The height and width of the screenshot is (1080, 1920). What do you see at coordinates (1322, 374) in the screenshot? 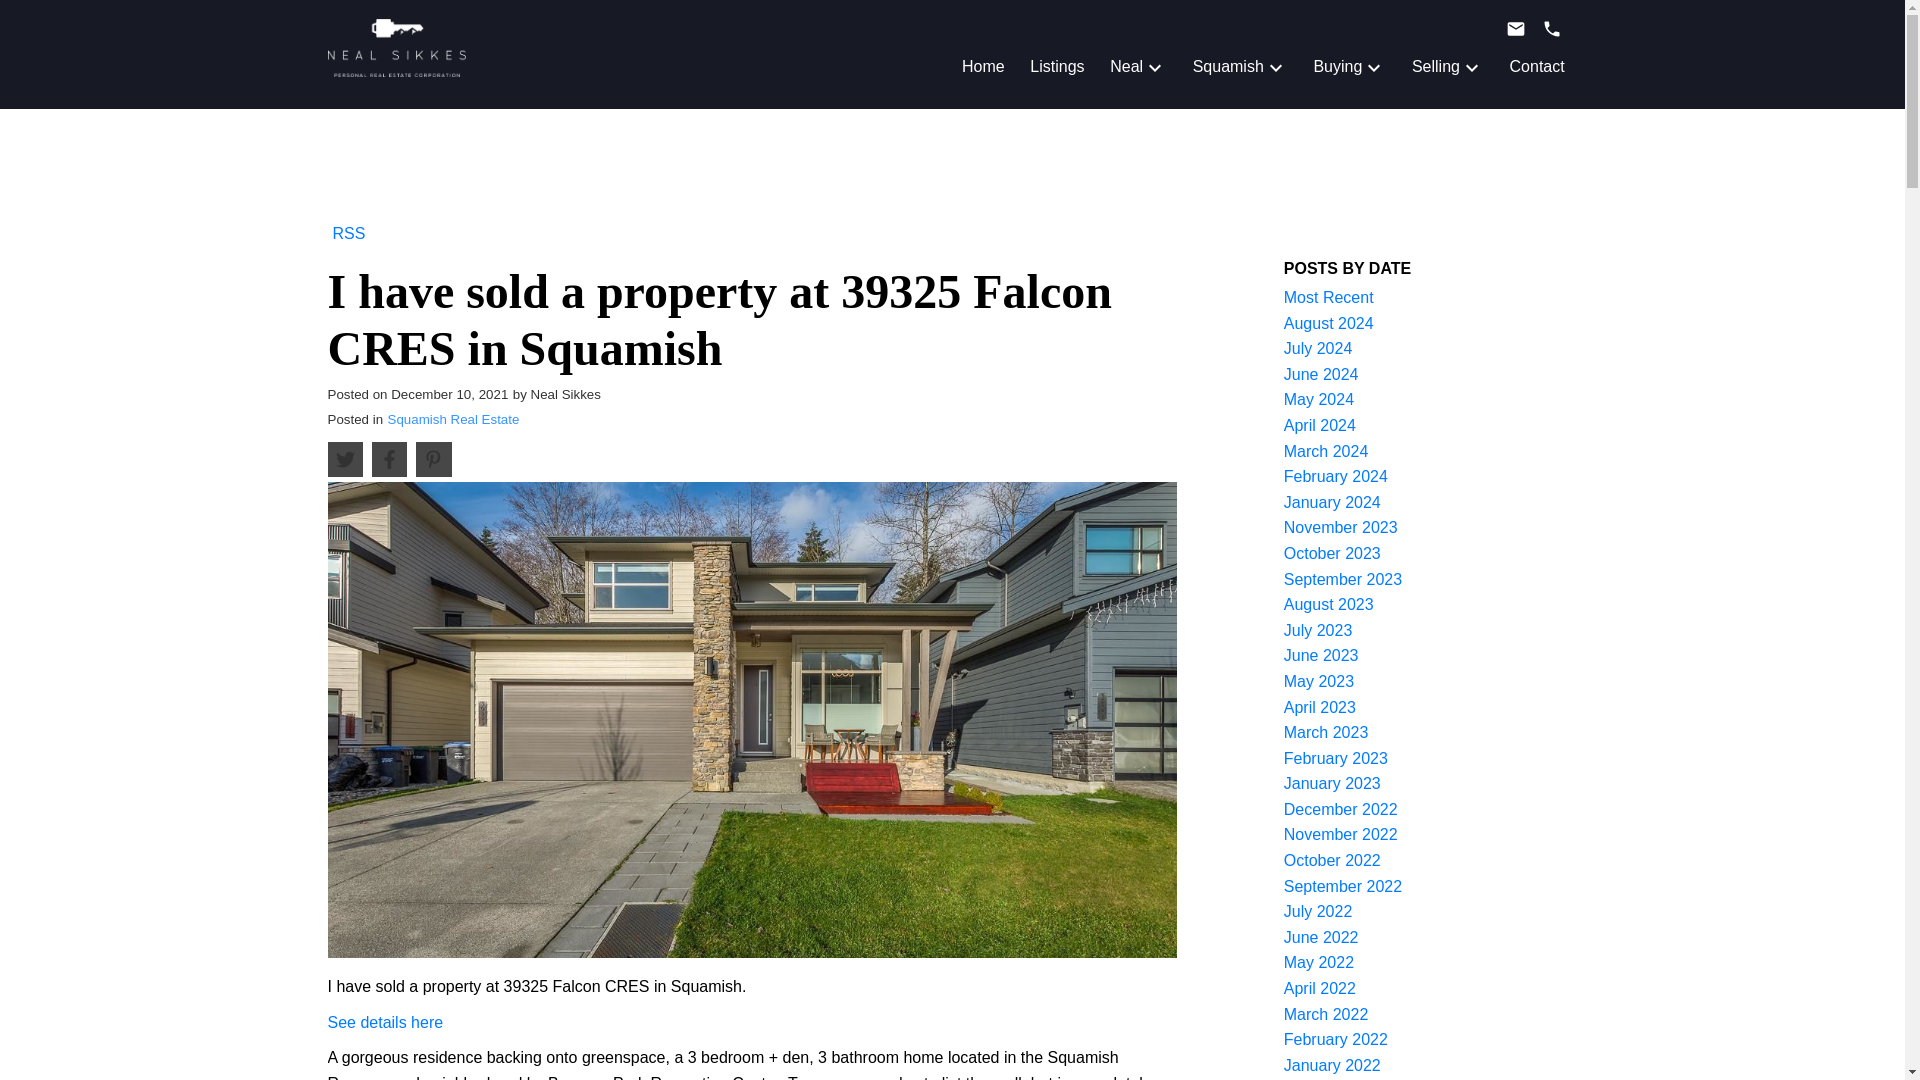
I see `June 2024` at bounding box center [1322, 374].